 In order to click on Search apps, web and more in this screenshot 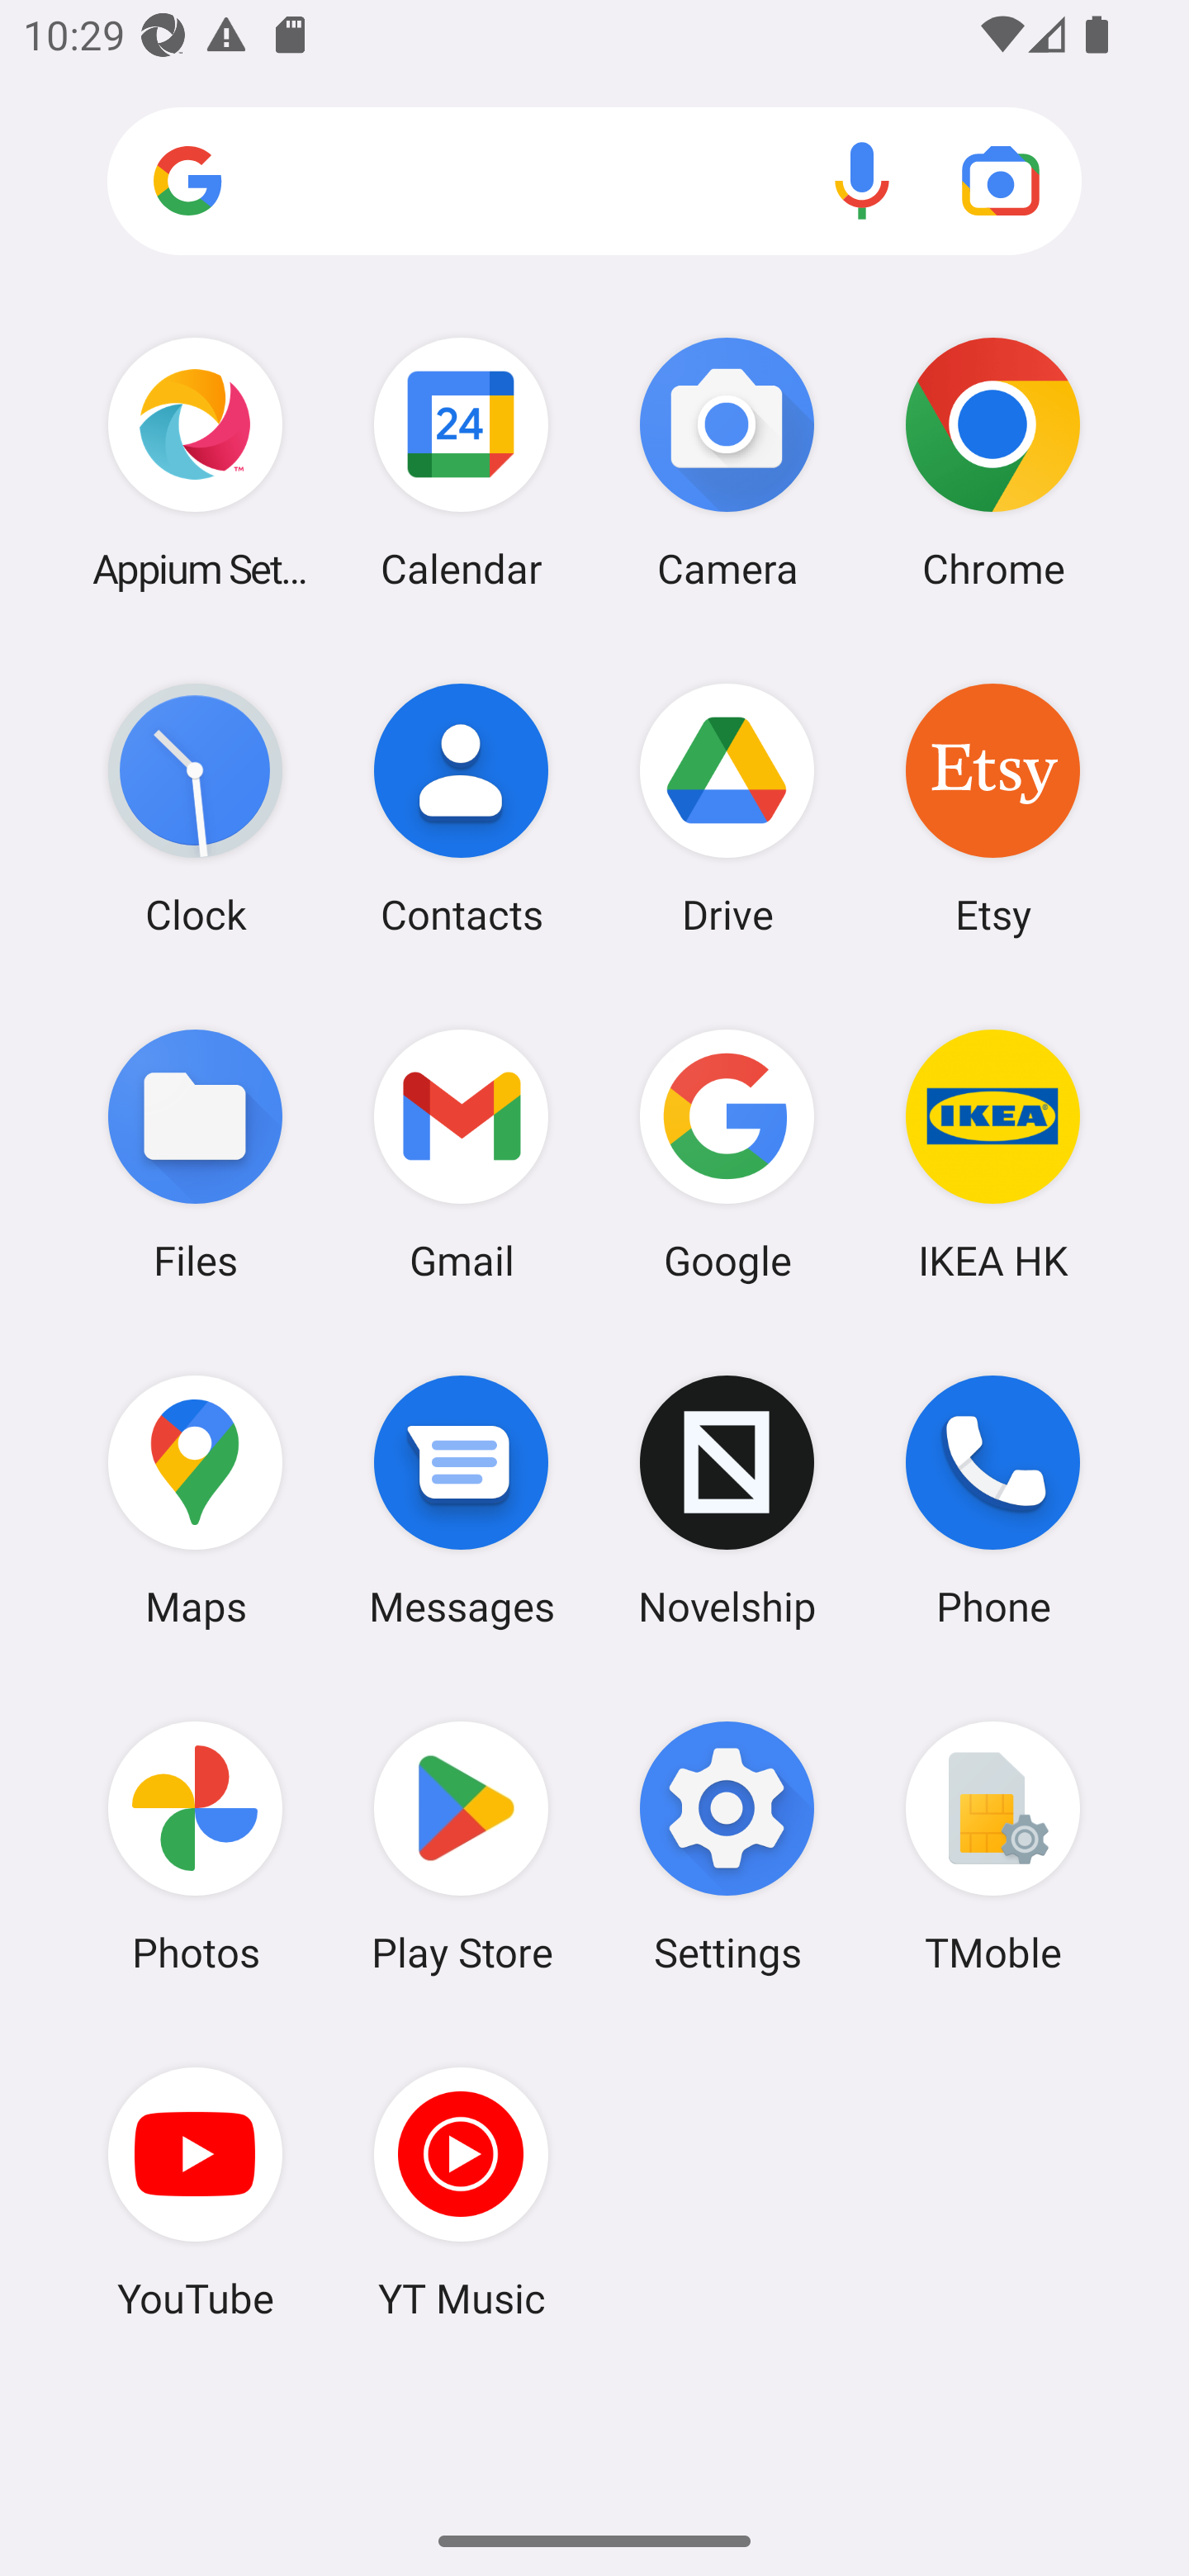, I will do `click(594, 182)`.